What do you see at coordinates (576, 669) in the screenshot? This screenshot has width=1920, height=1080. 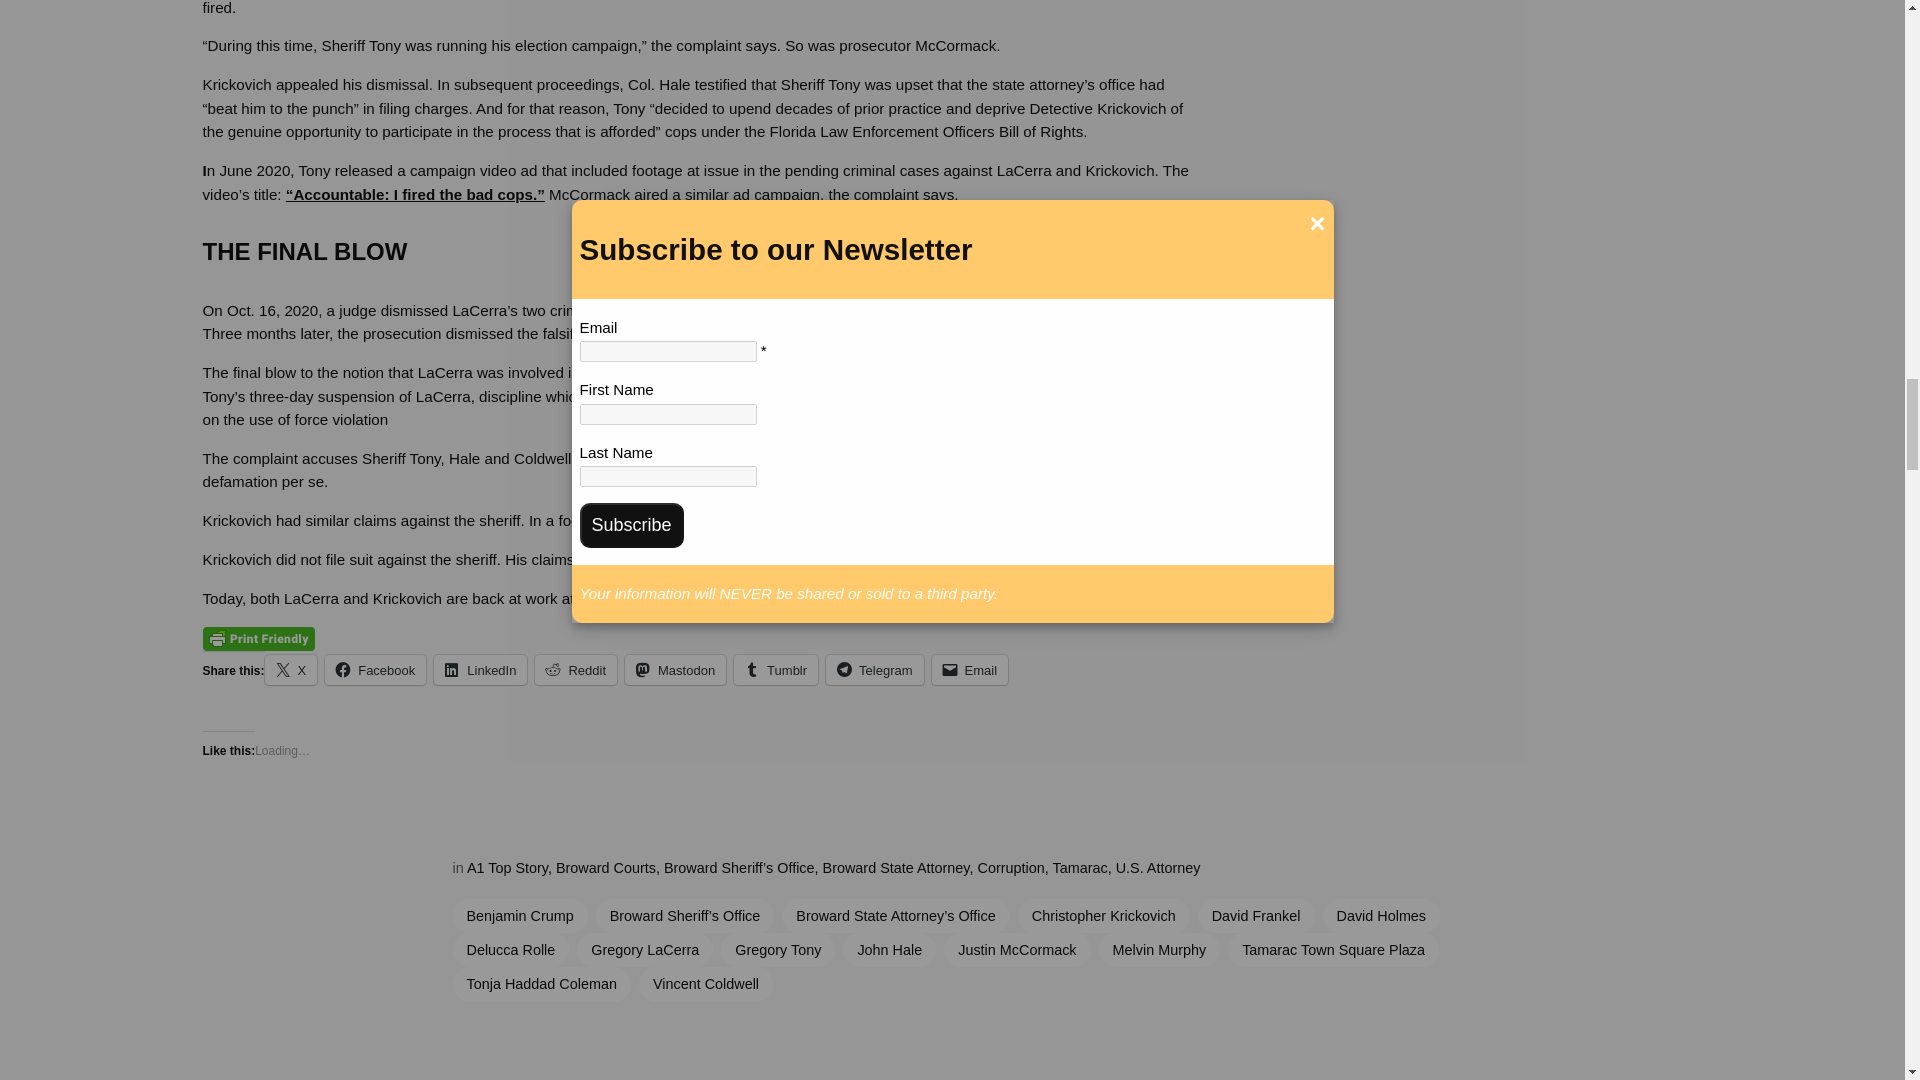 I see `Click to share on Reddit` at bounding box center [576, 669].